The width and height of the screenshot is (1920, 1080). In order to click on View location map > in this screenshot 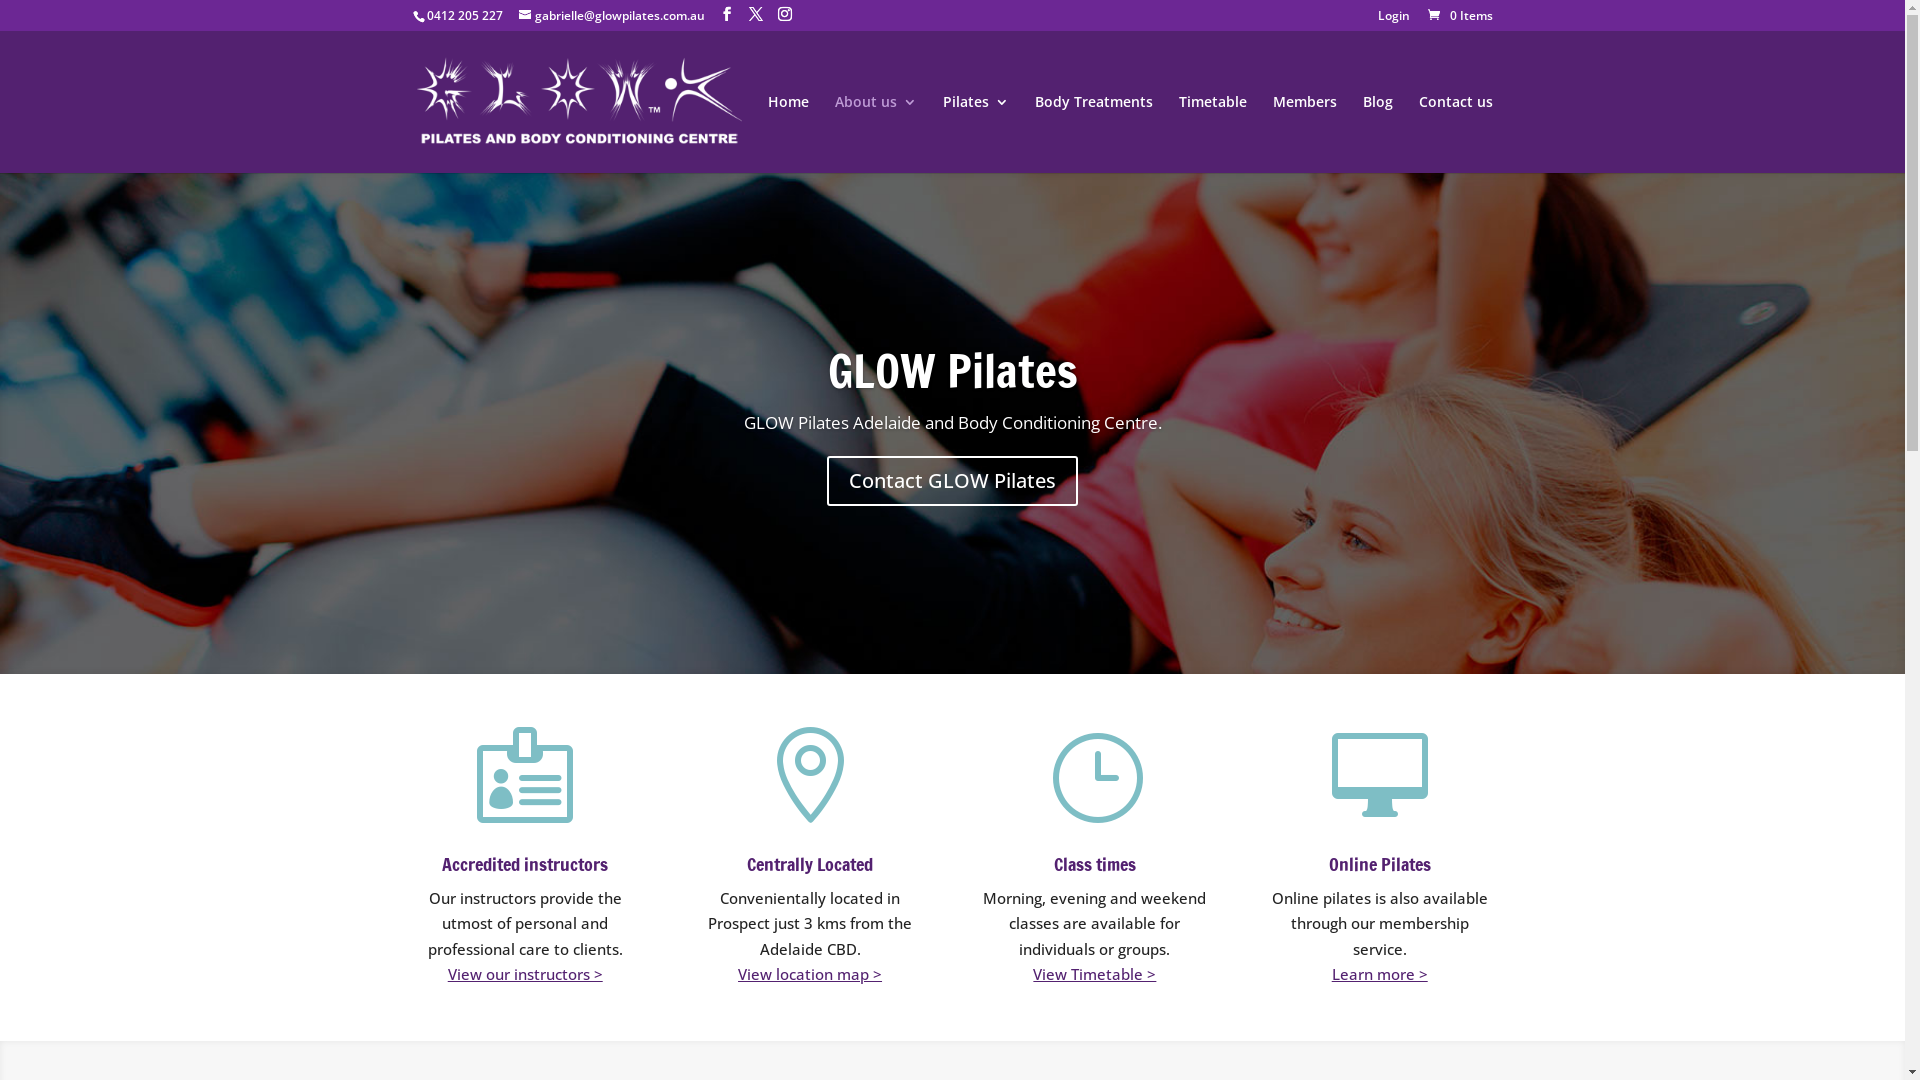, I will do `click(810, 974)`.